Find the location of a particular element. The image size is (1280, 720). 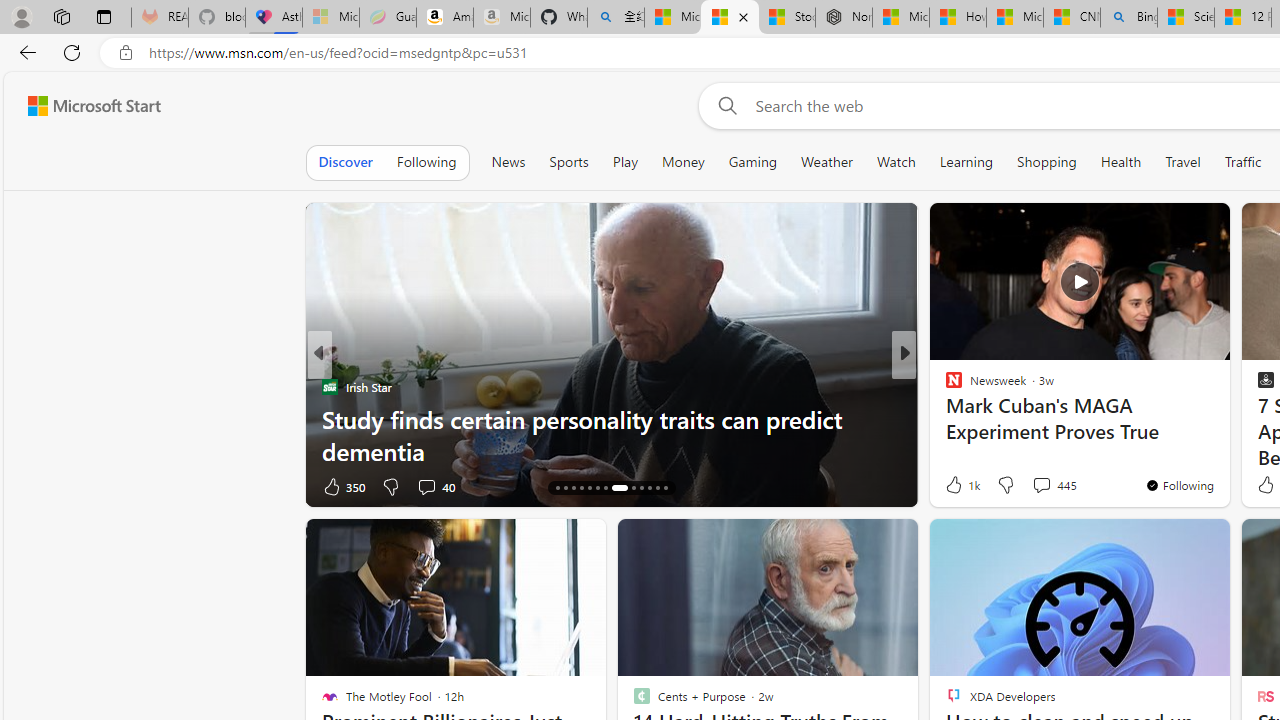

AutomationID: tab-24 is located at coordinates (650, 488).